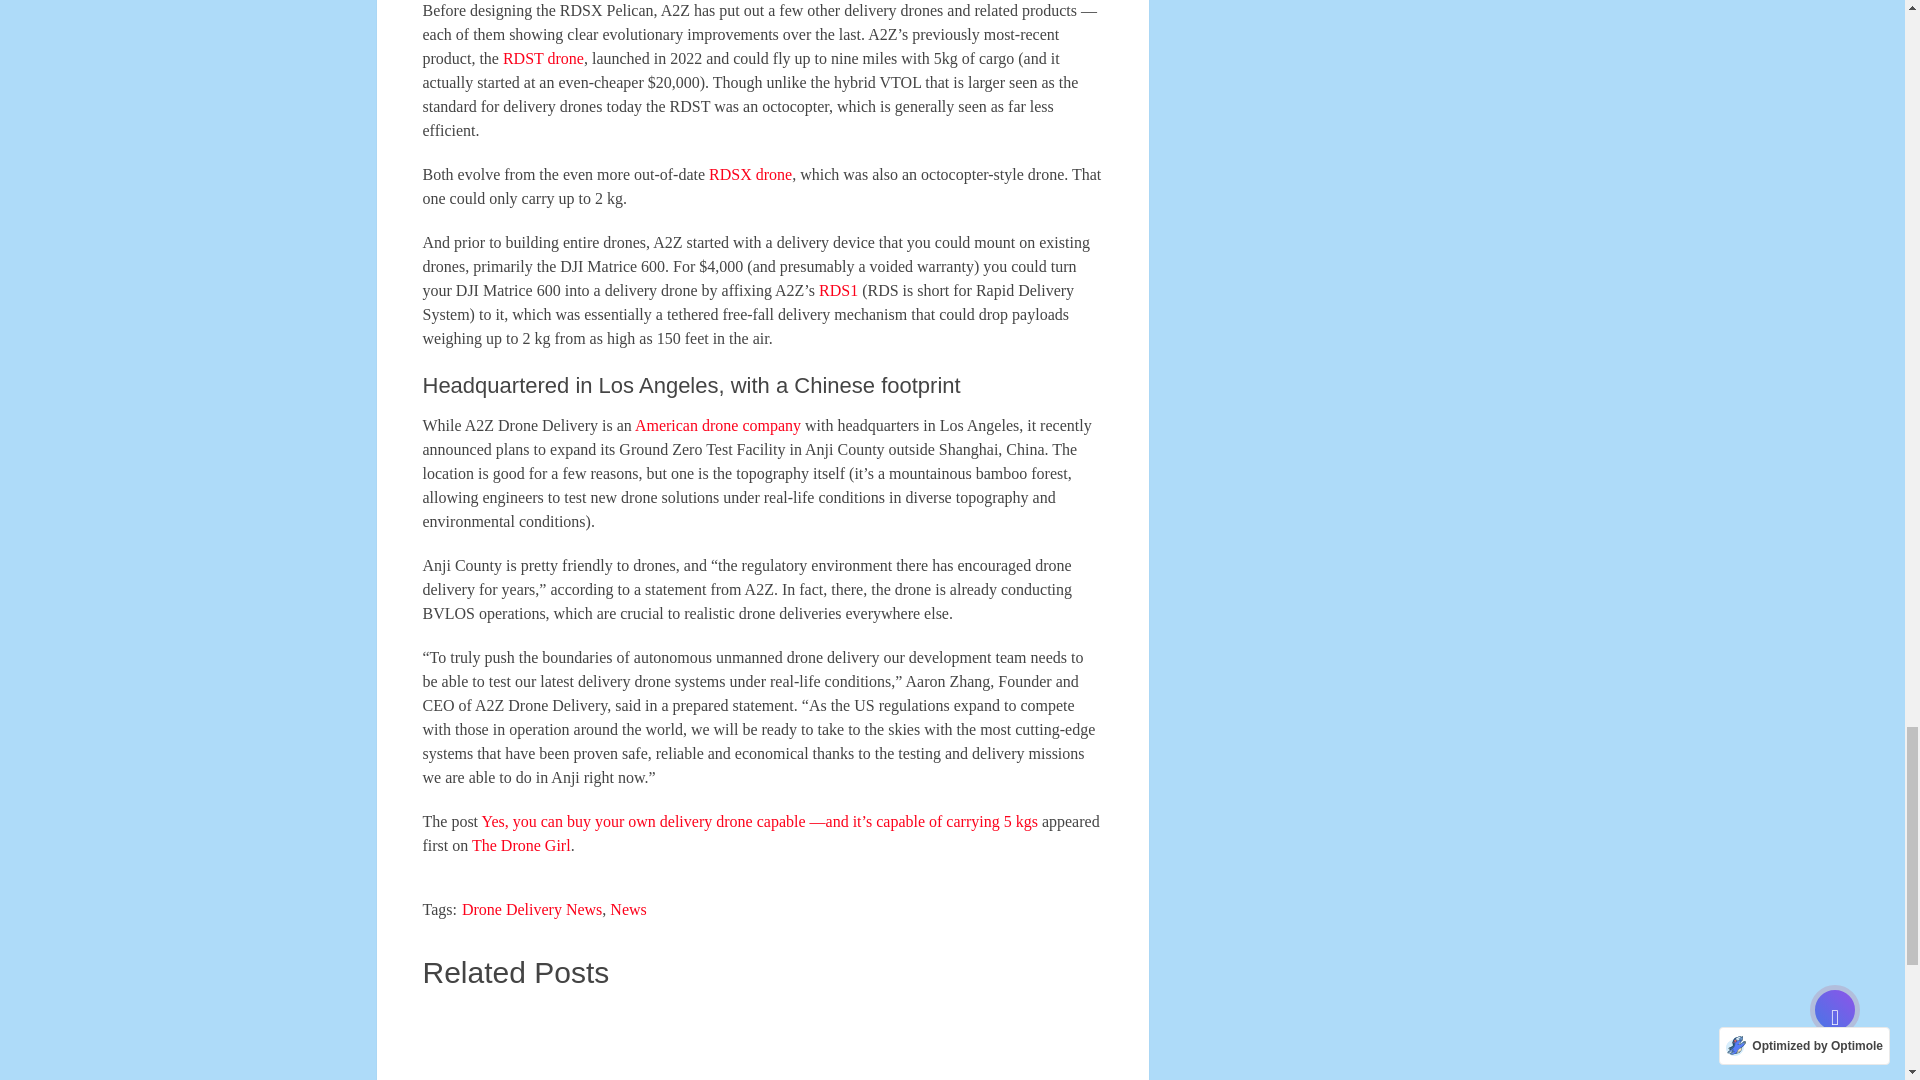 This screenshot has height=1080, width=1920. Describe the element at coordinates (838, 290) in the screenshot. I see `RDS1` at that location.